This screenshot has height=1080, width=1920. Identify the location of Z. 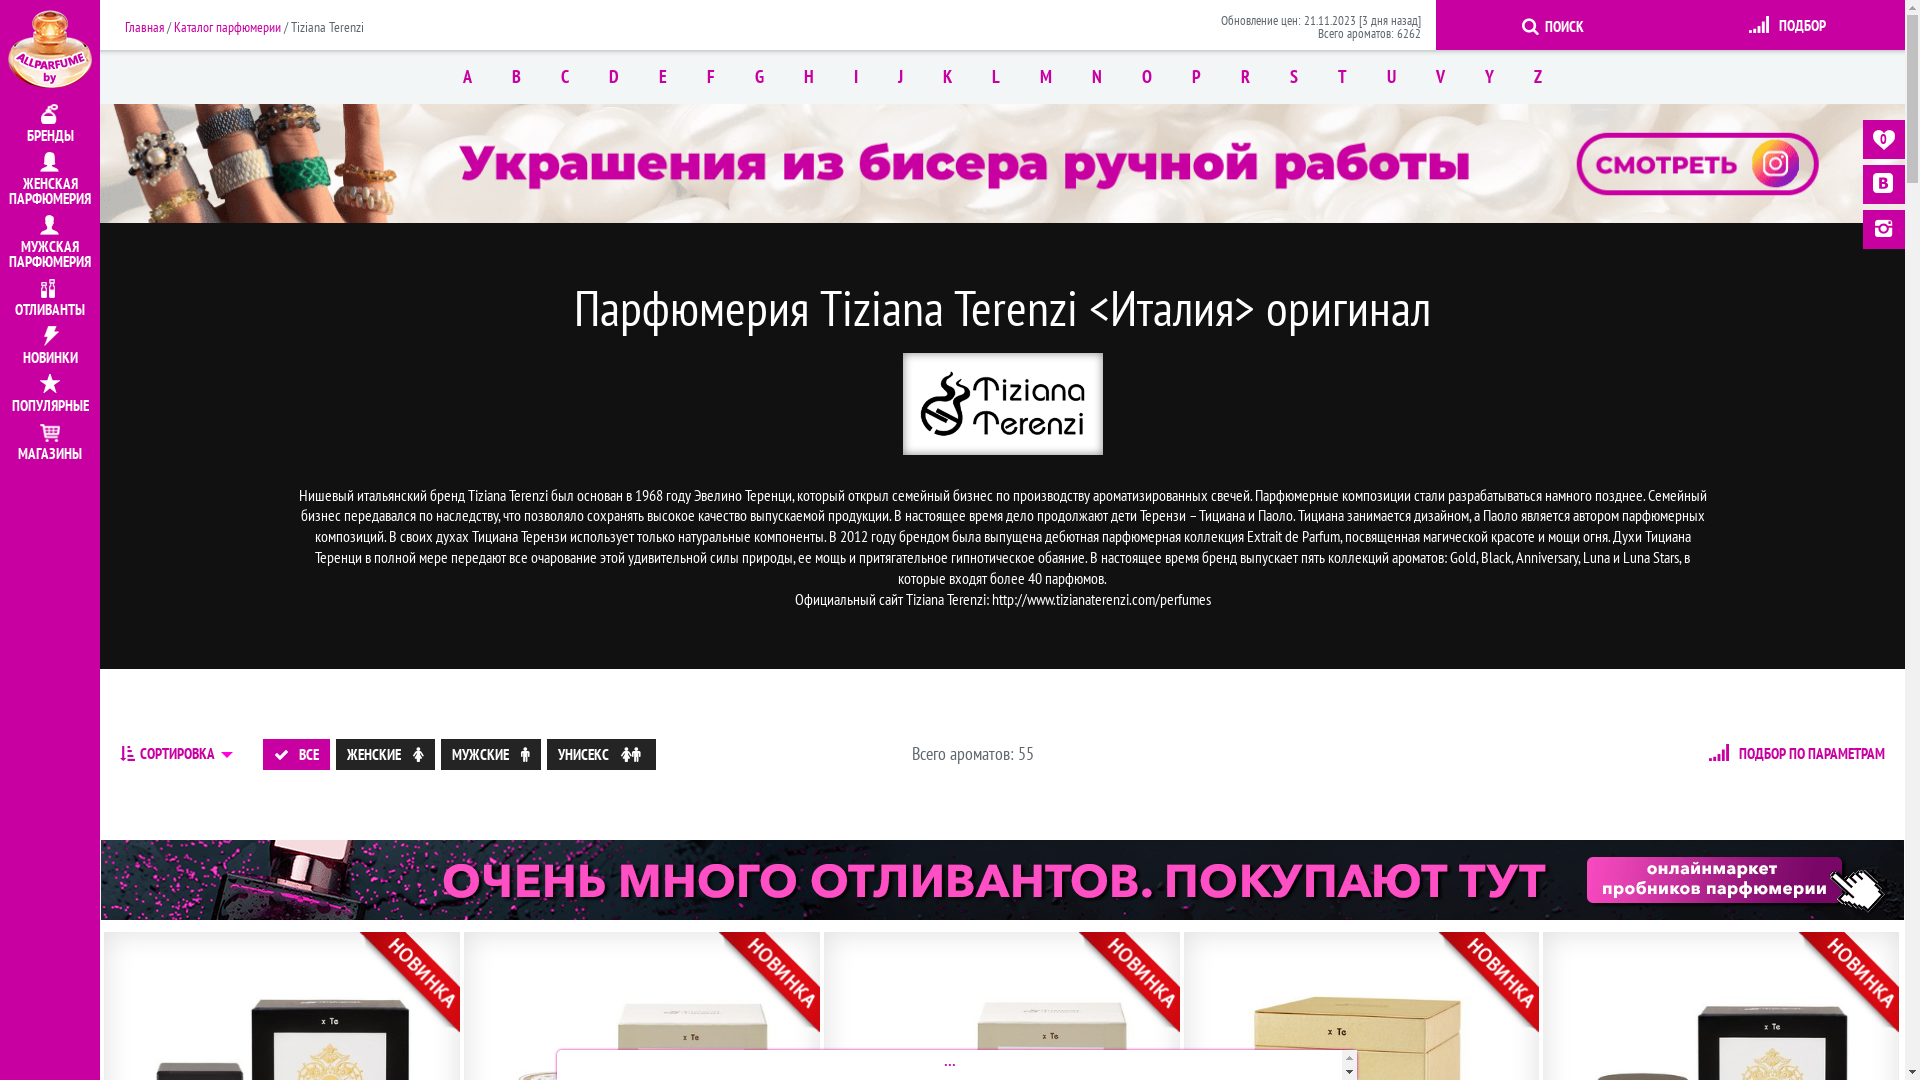
(1538, 77).